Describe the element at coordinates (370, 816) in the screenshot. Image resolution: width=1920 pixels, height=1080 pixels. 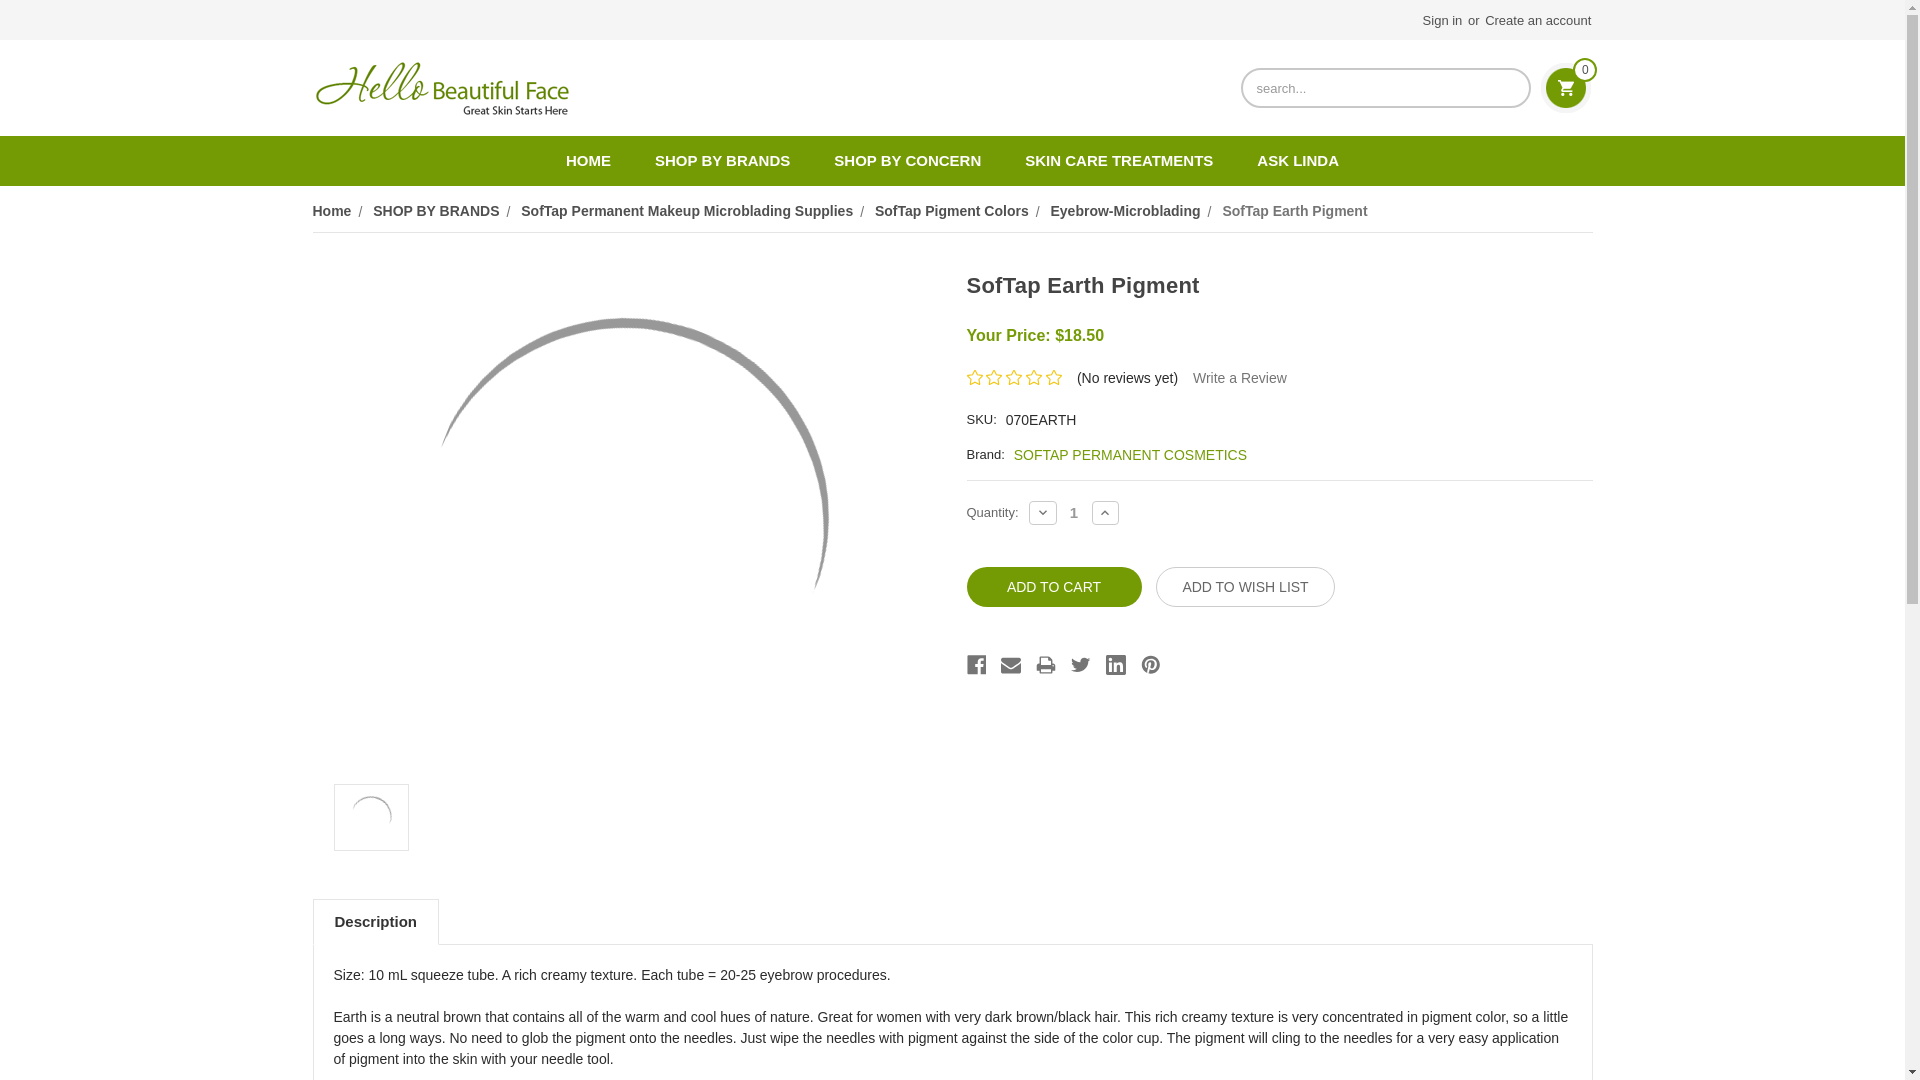
I see `SofTap Earth Pigment` at that location.